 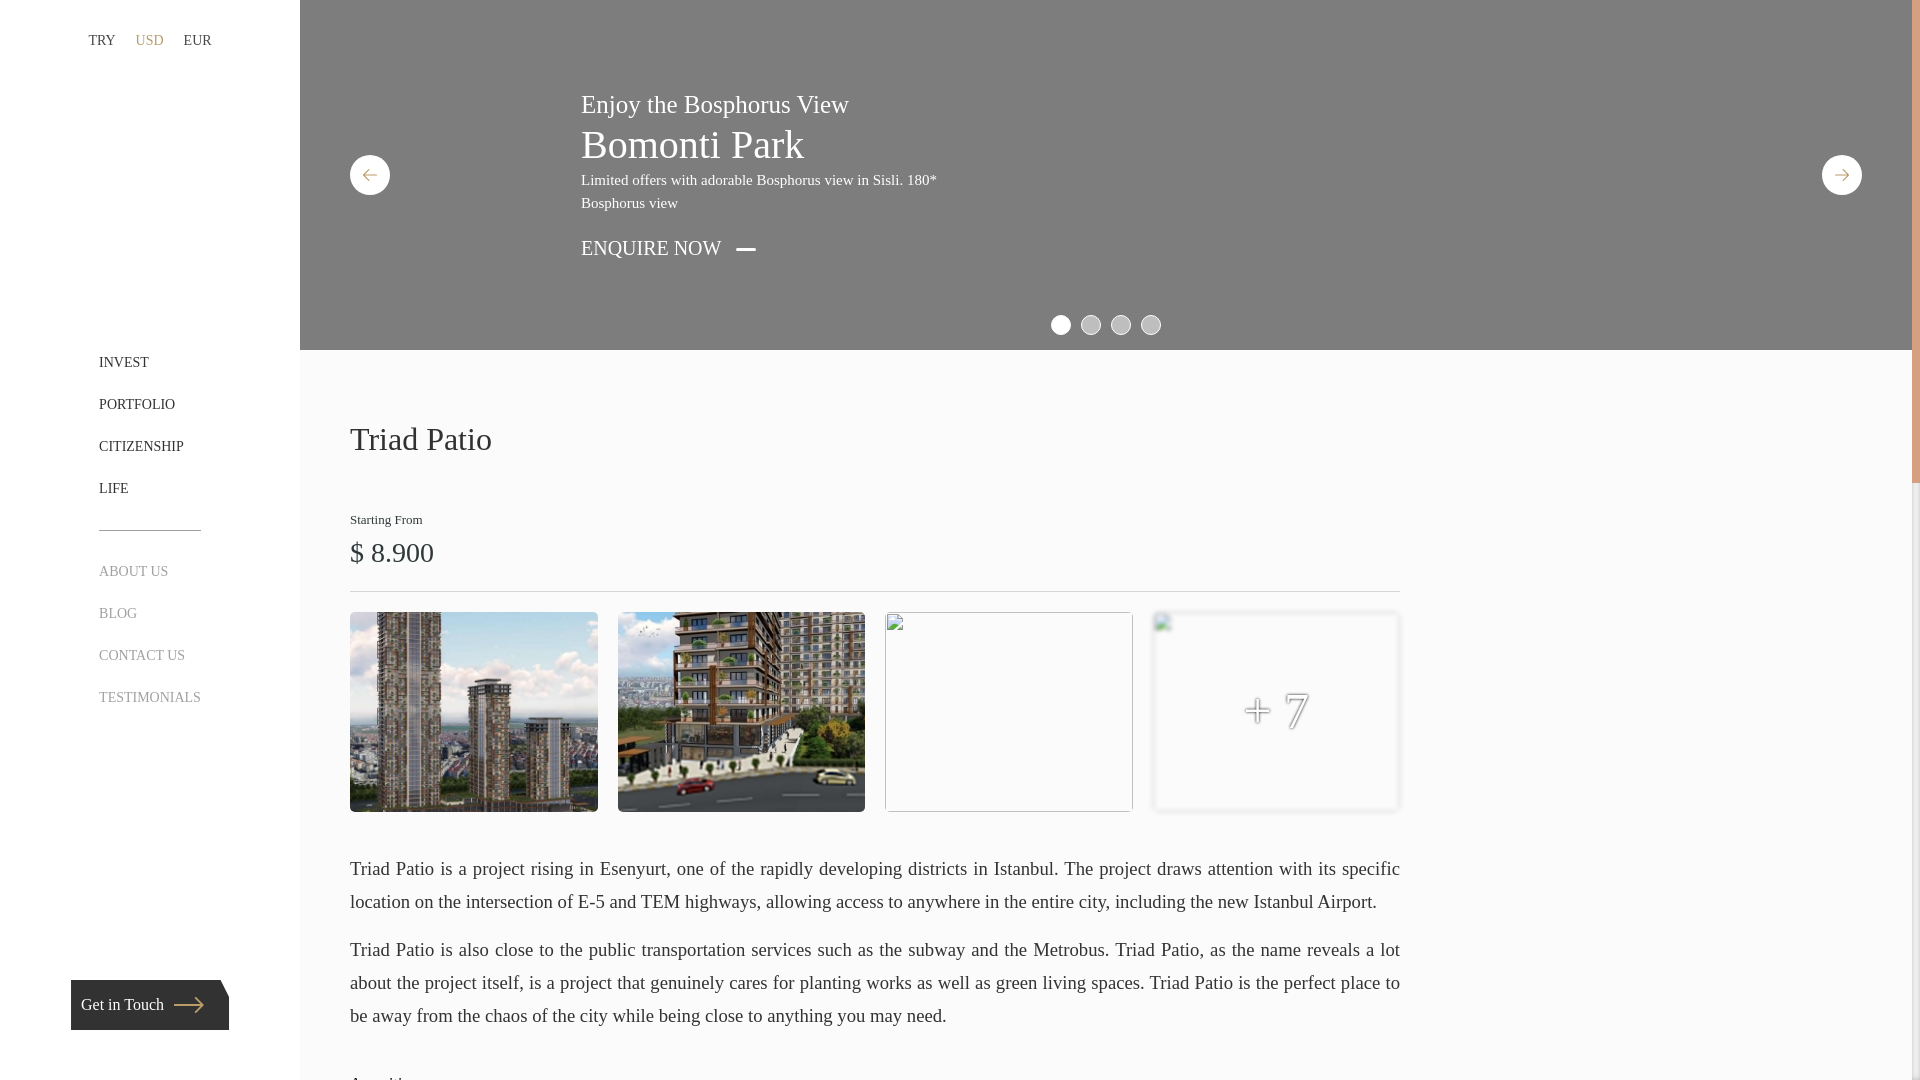 I want to click on BLOG, so click(x=118, y=613).